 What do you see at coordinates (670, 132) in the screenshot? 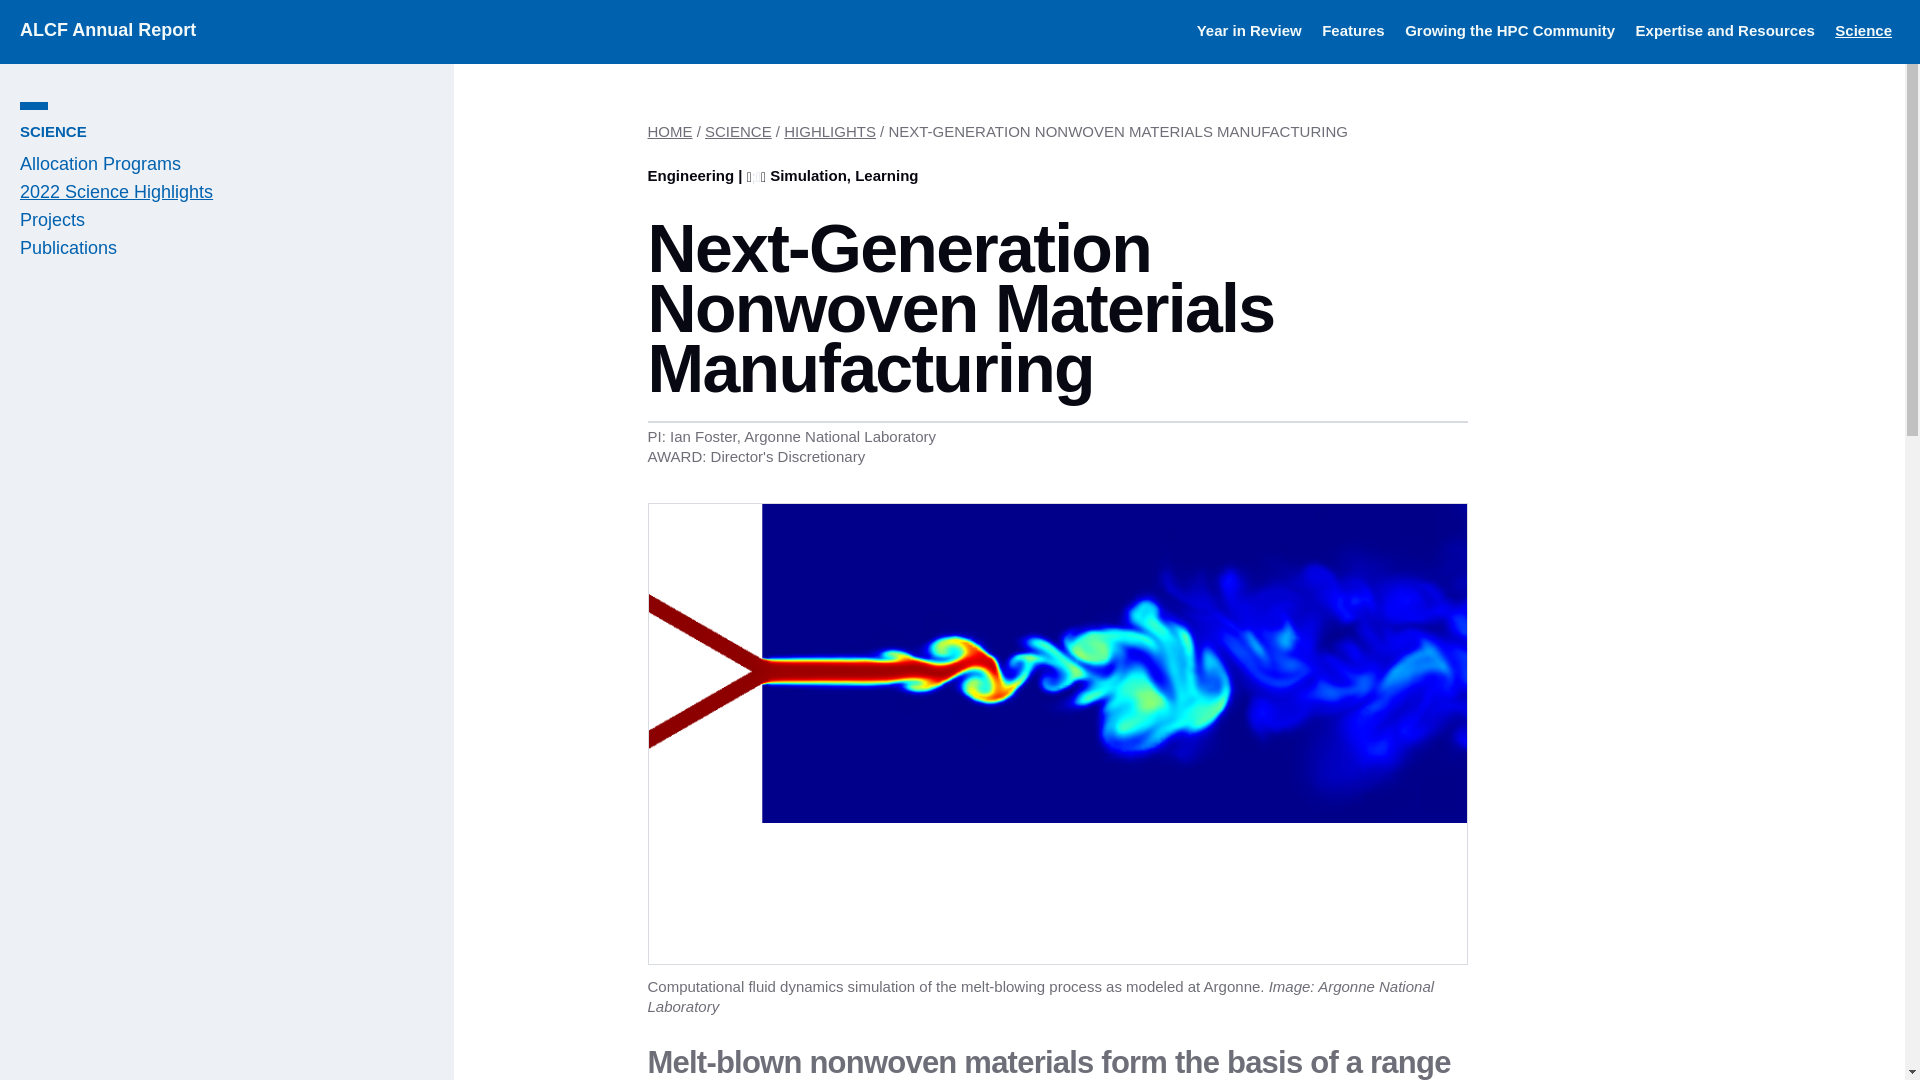
I see `HOME` at bounding box center [670, 132].